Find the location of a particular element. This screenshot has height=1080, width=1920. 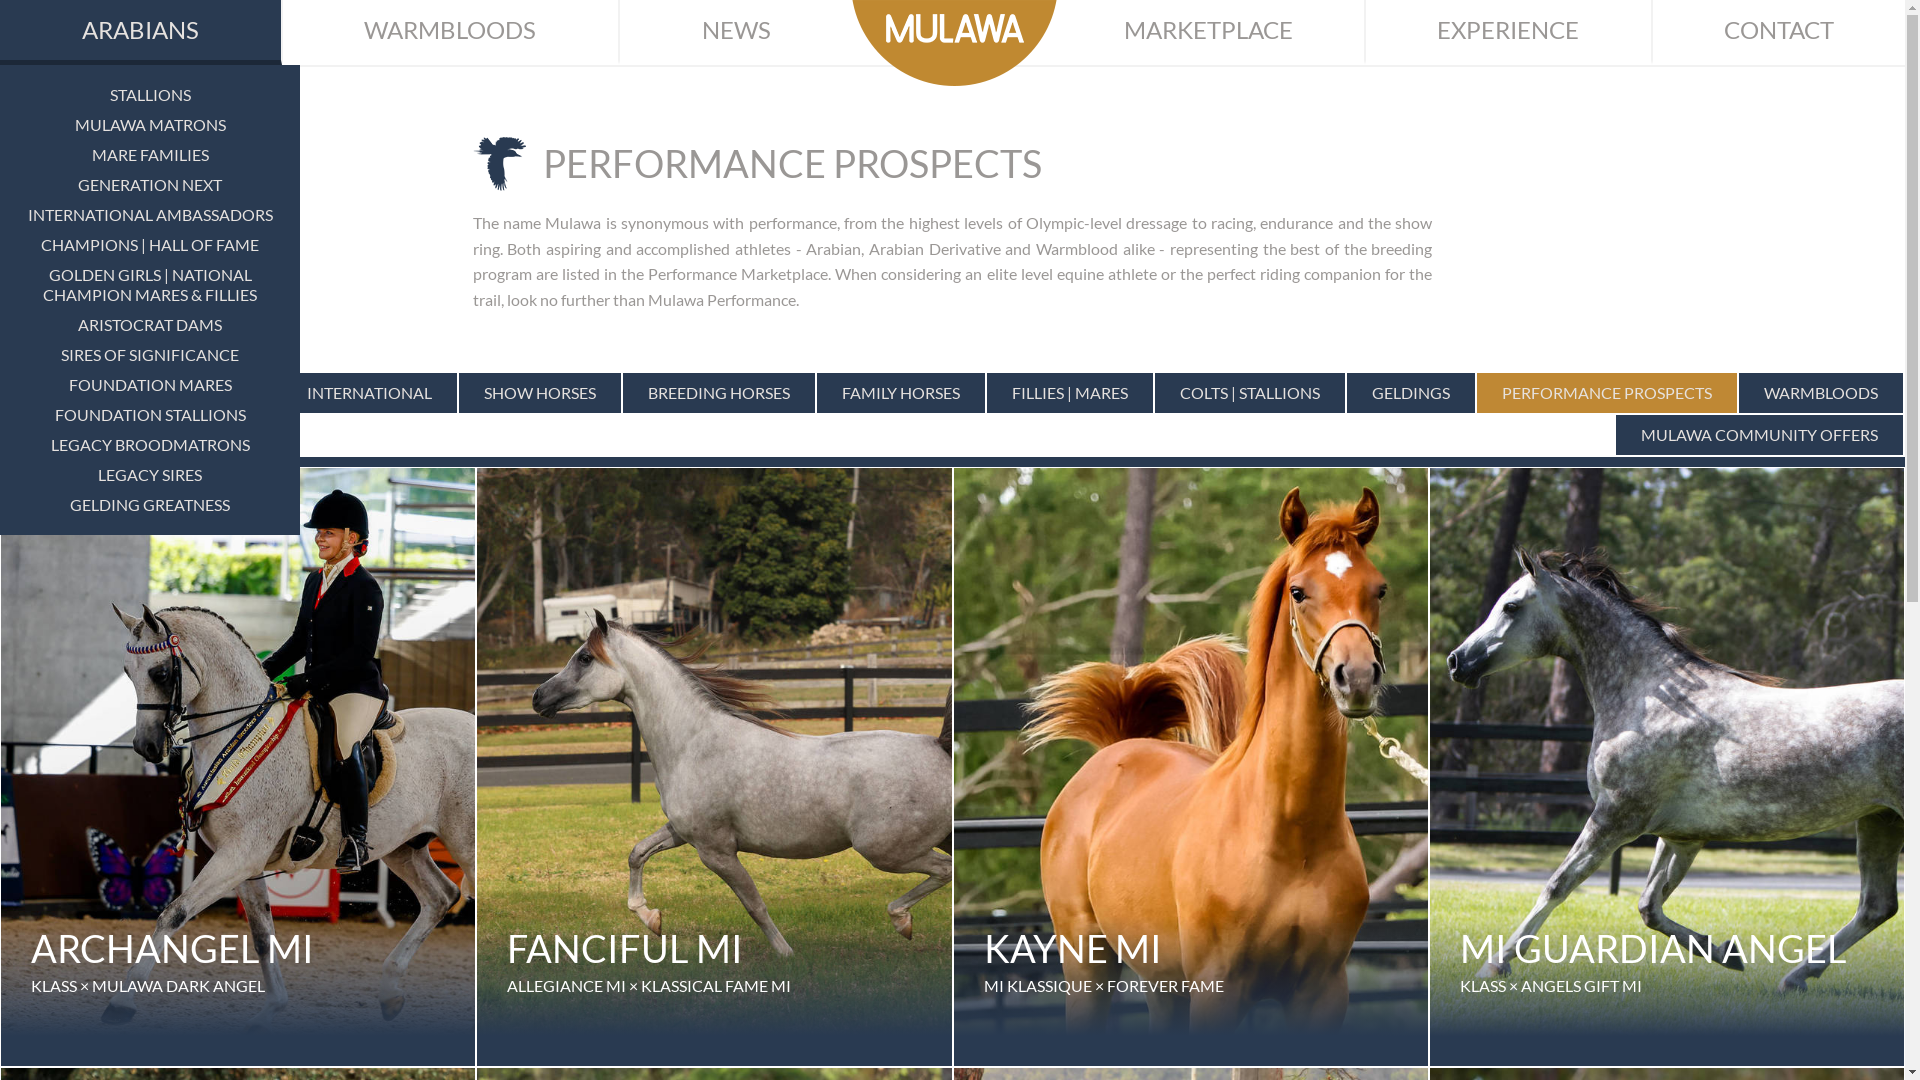

FOUNDATION STALLIONS is located at coordinates (150, 415).